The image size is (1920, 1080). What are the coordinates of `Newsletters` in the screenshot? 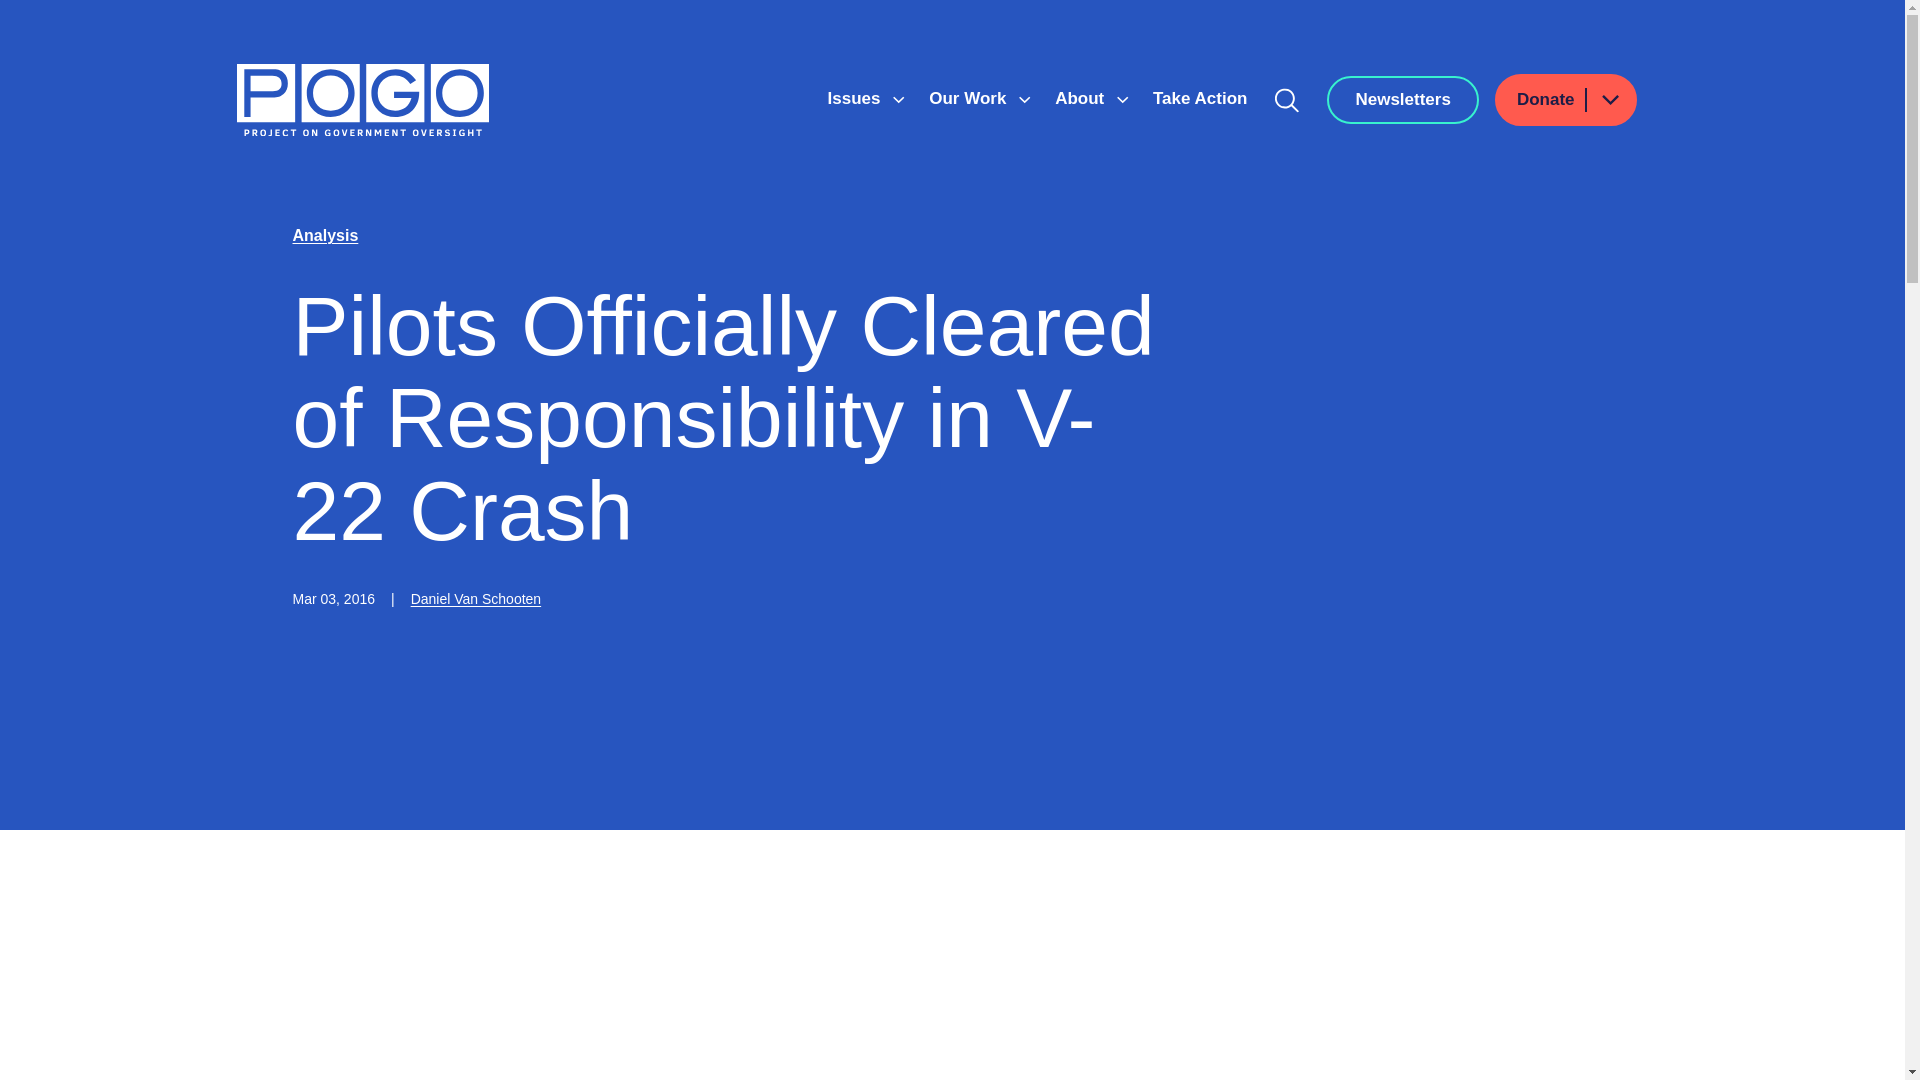 It's located at (1402, 100).